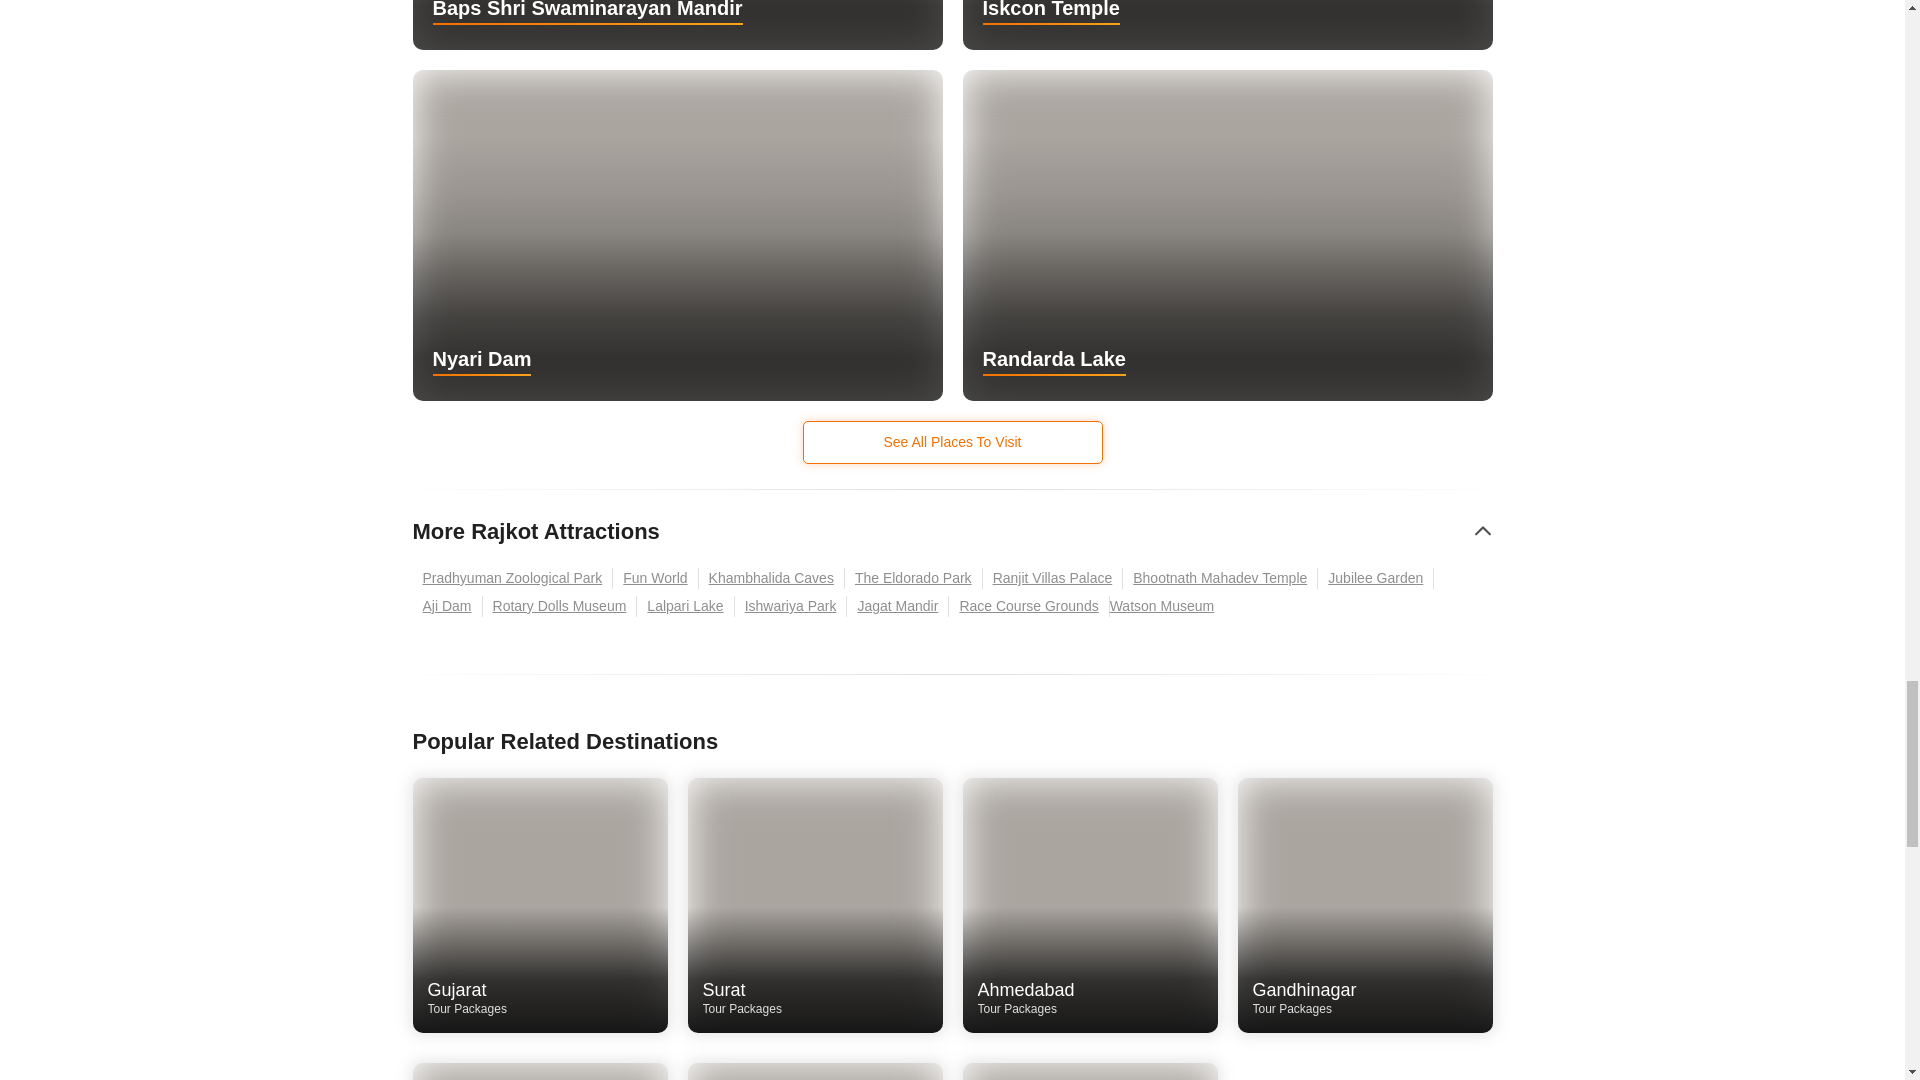 This screenshot has height=1080, width=1920. Describe the element at coordinates (512, 578) in the screenshot. I see `Pradhyuman Zoological Park` at that location.